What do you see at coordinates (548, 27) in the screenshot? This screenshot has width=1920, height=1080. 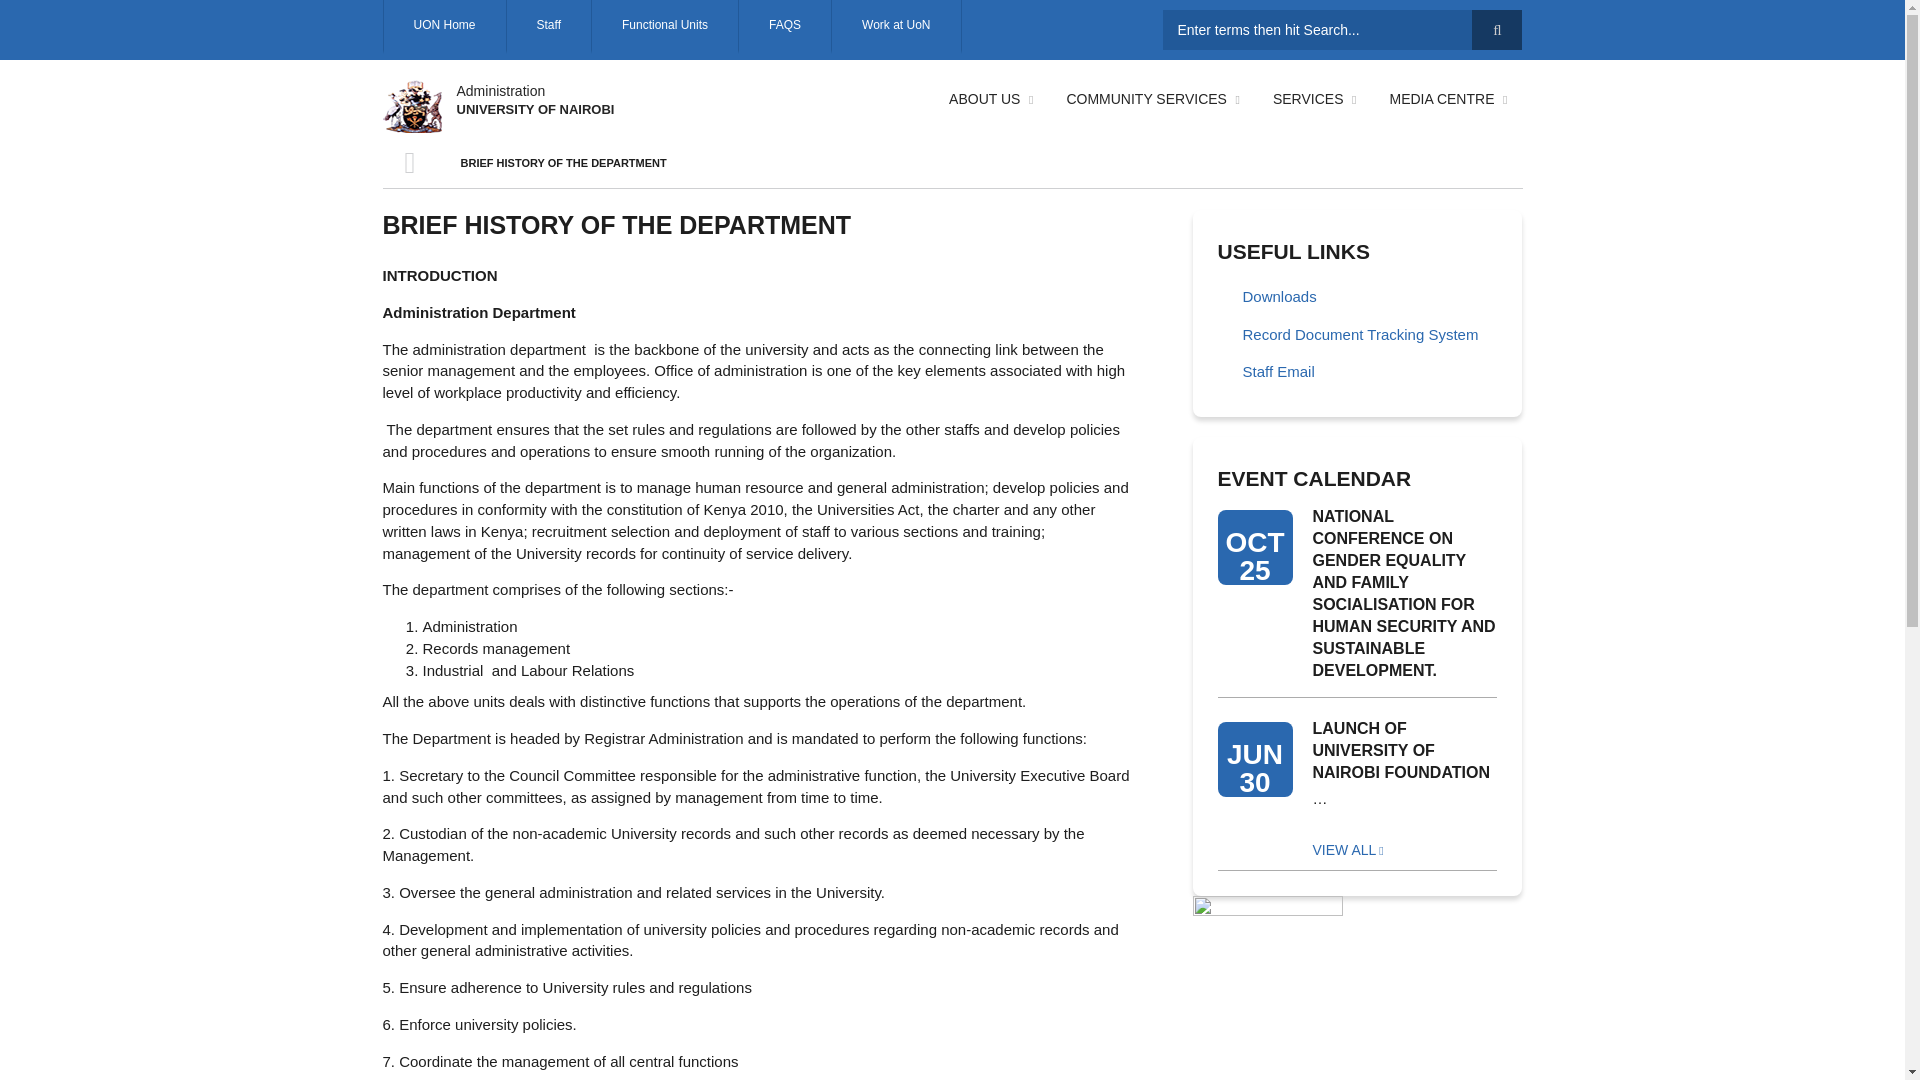 I see `Staff` at bounding box center [548, 27].